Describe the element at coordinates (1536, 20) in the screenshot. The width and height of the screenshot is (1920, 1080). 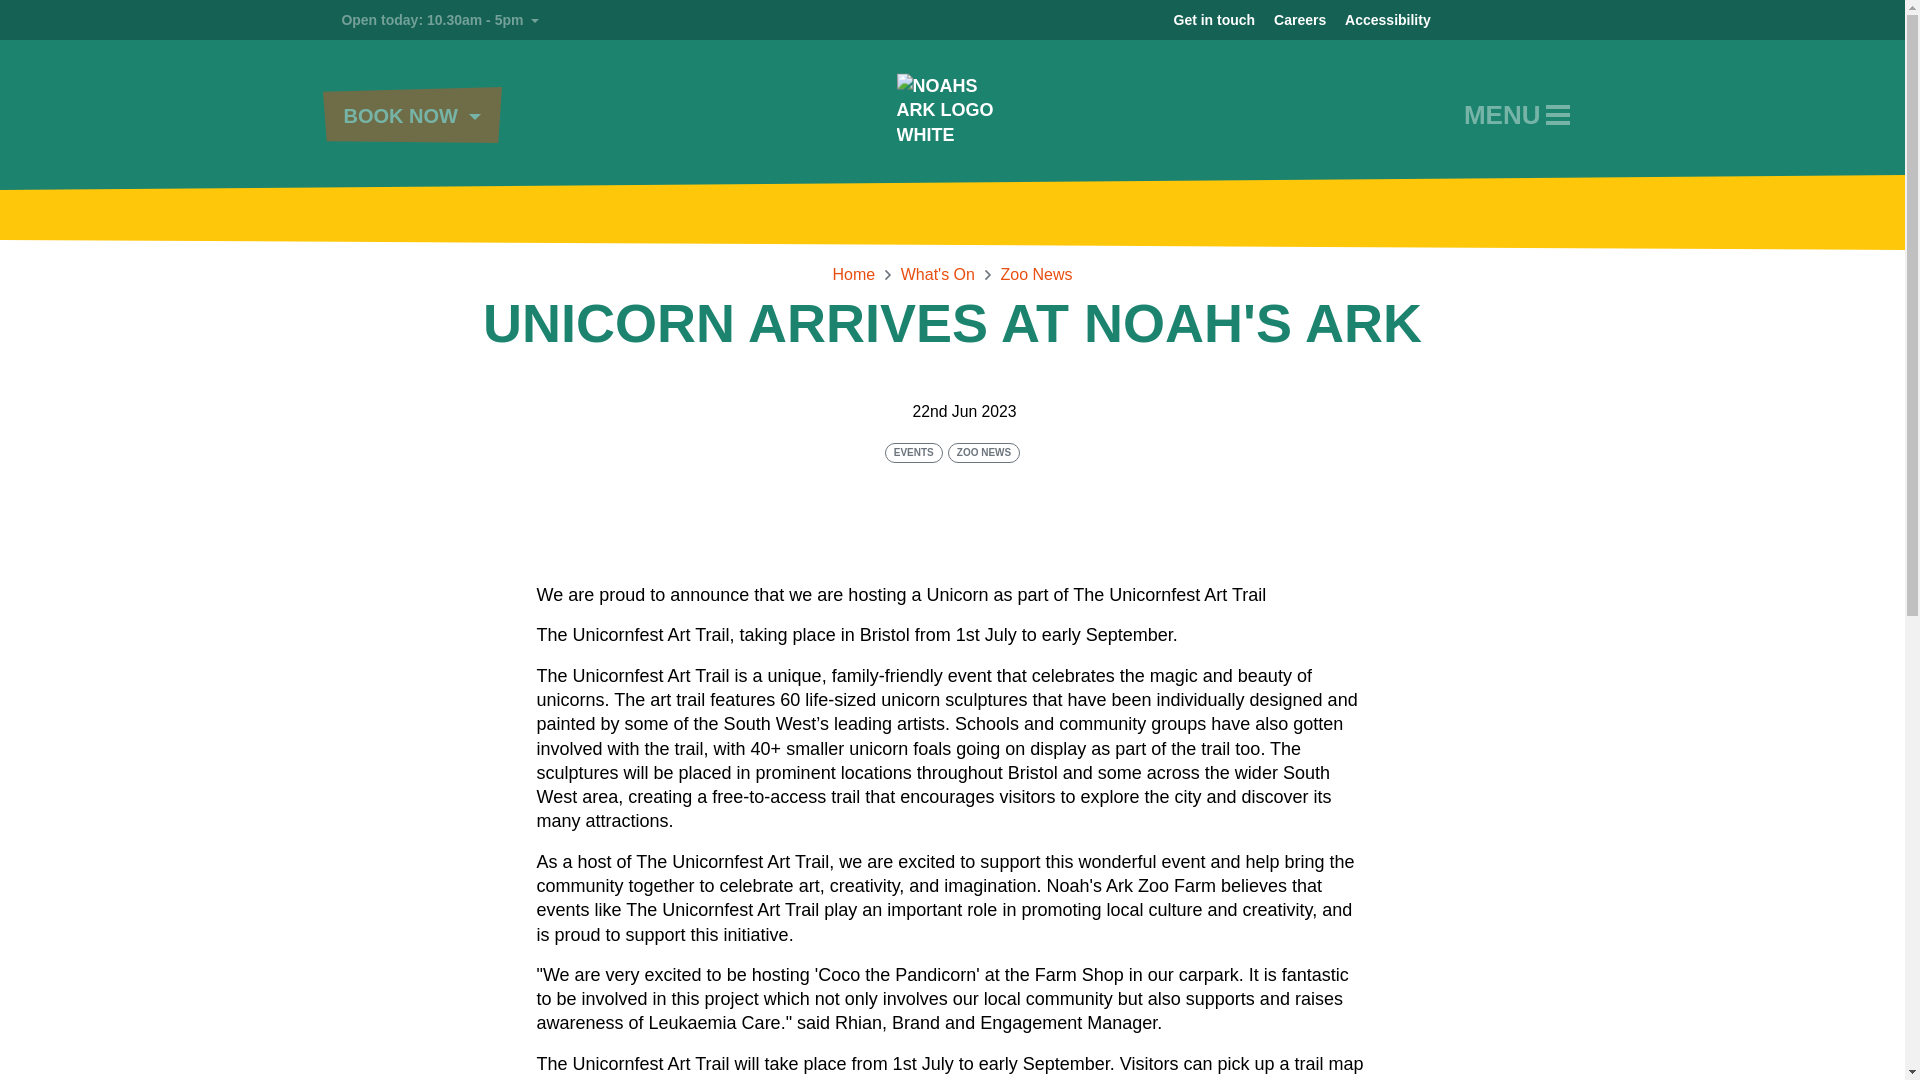
I see `Home` at that location.